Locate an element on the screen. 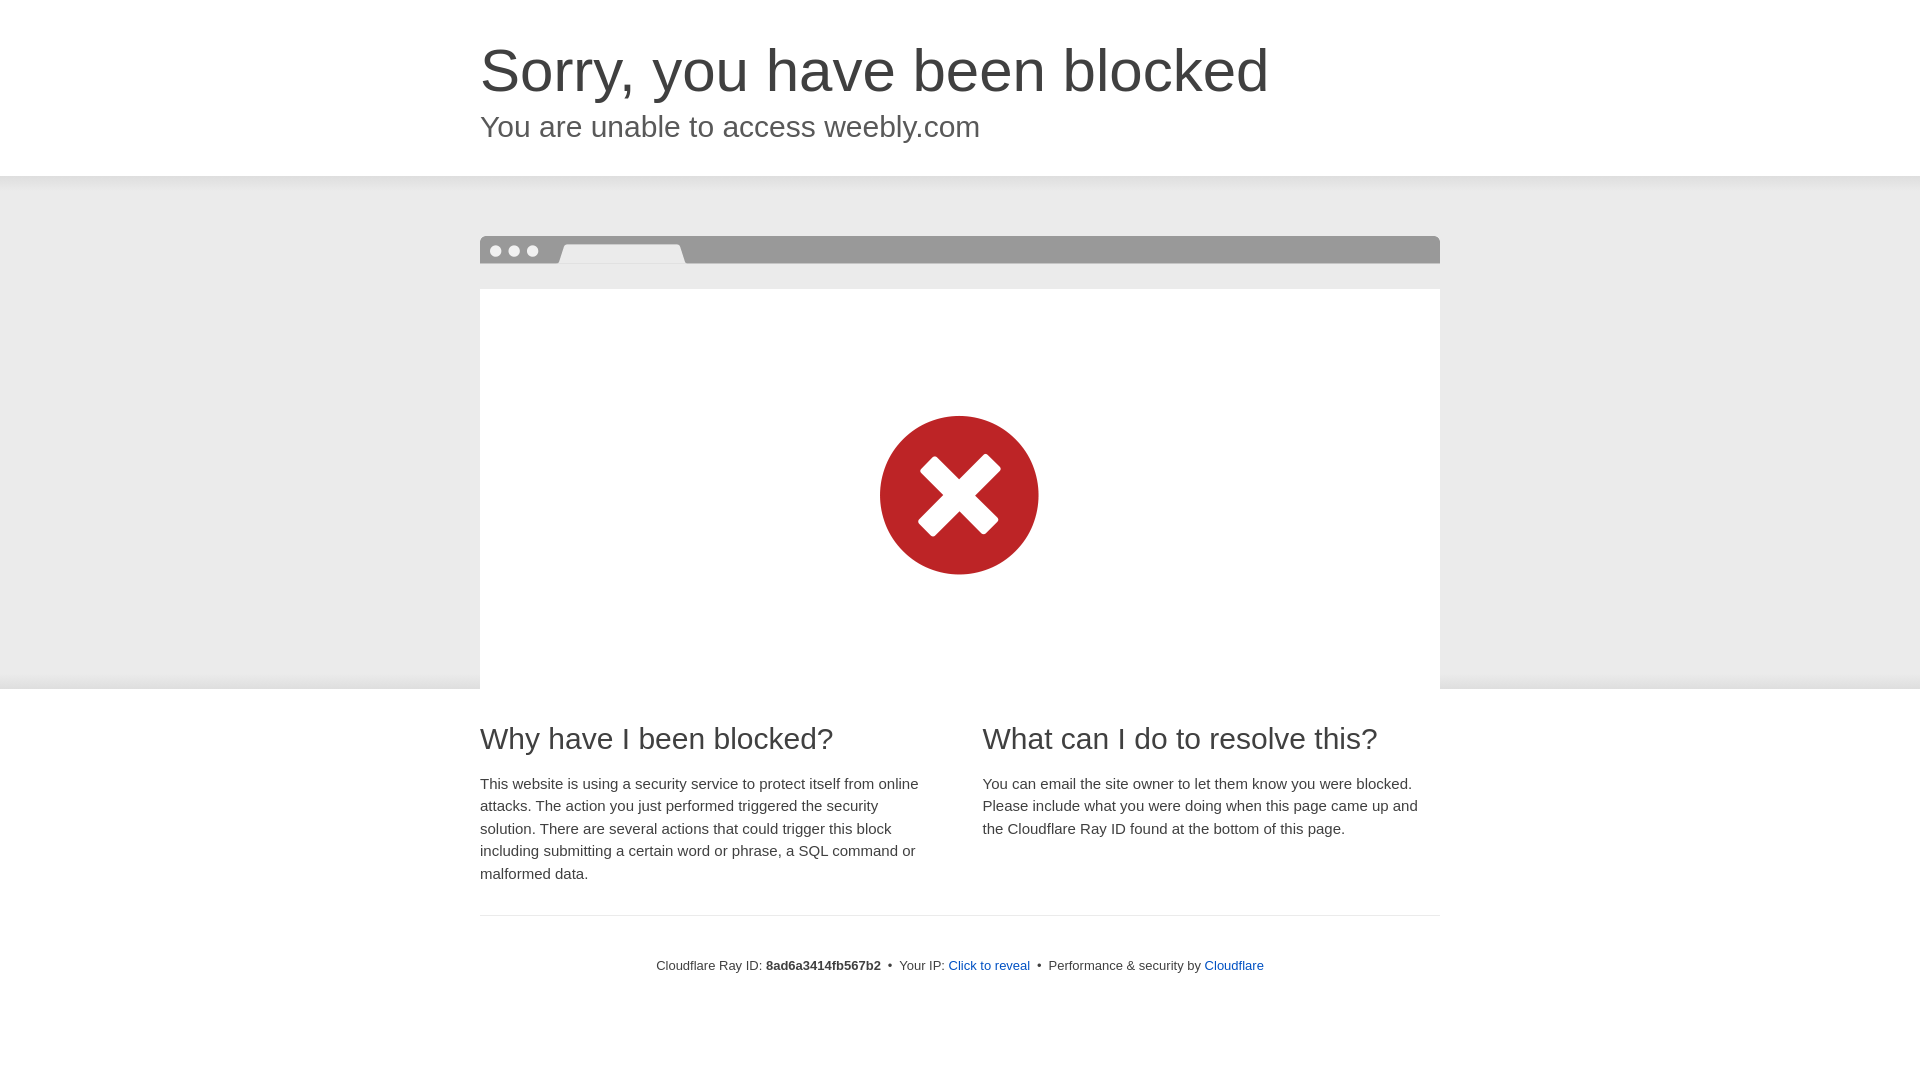 The image size is (1920, 1080). Click to reveal is located at coordinates (990, 966).